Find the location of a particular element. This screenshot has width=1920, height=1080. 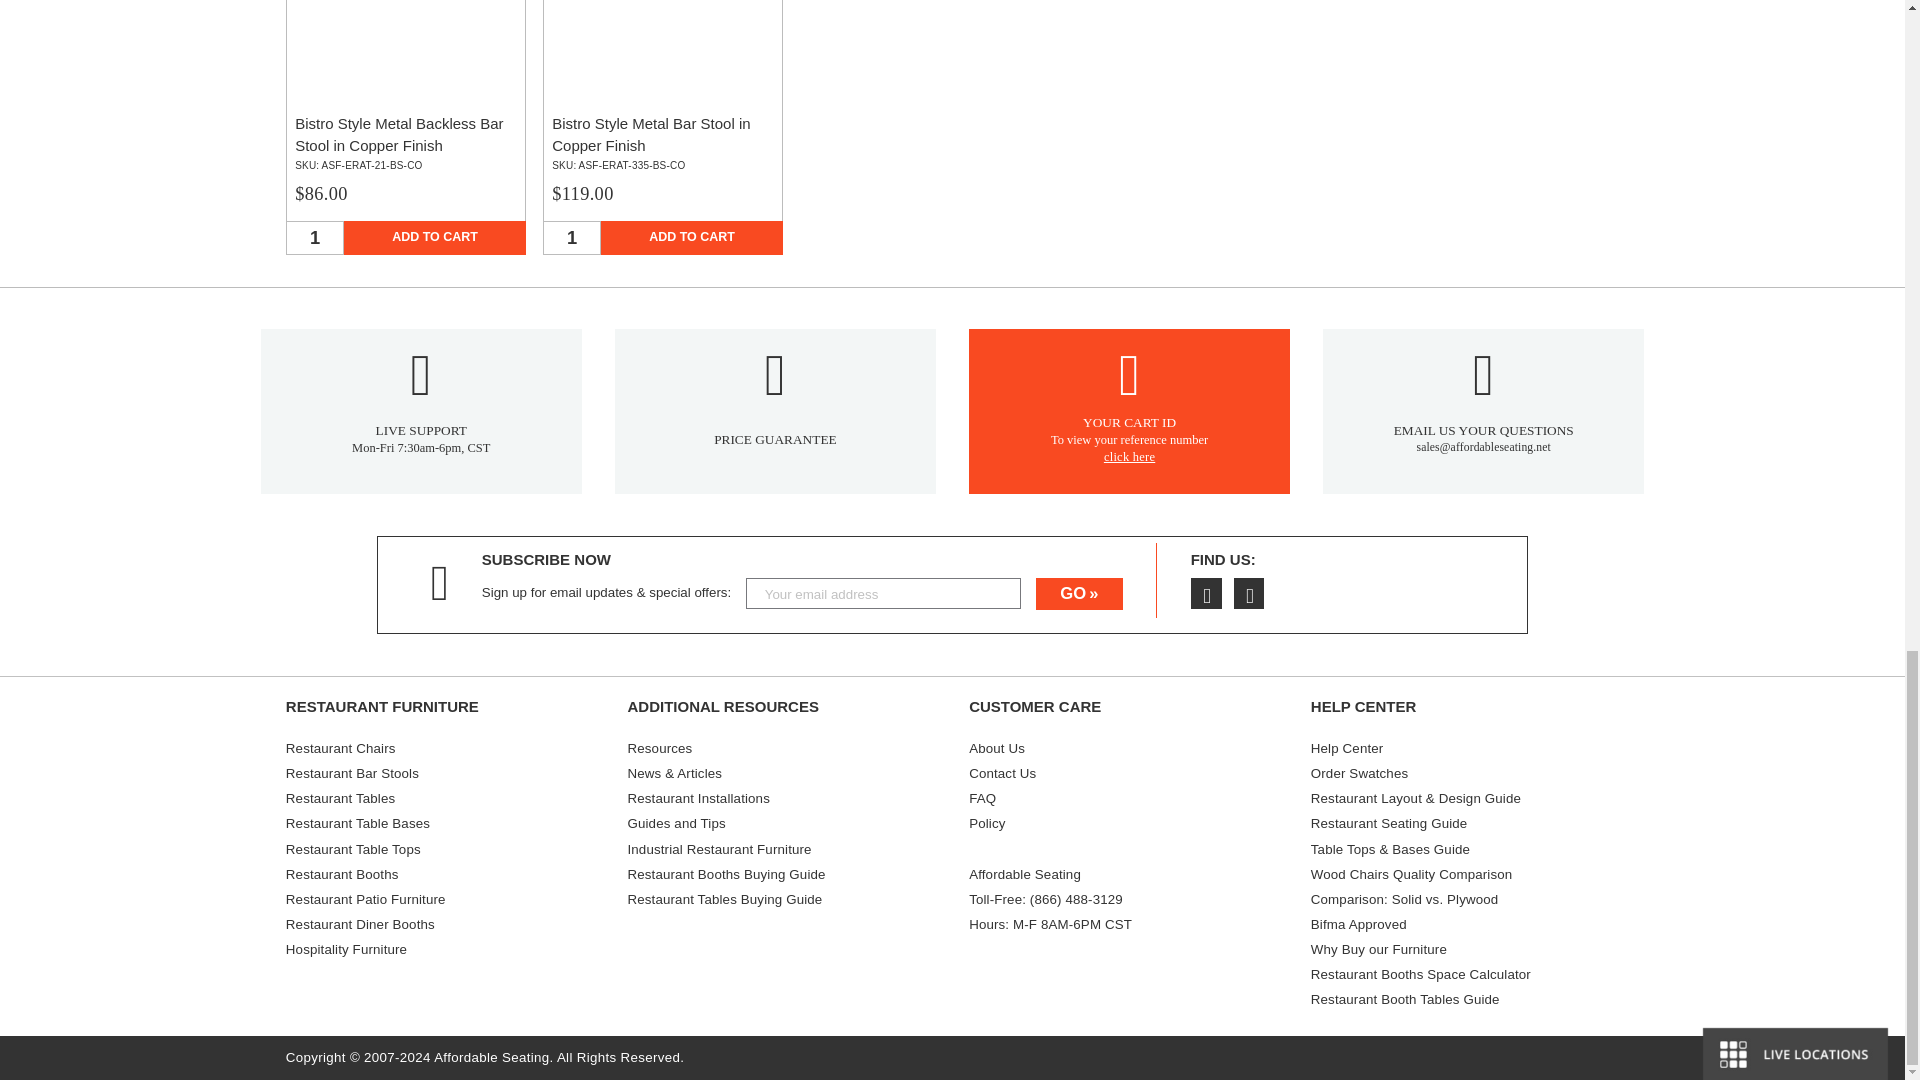

1 is located at coordinates (572, 237).